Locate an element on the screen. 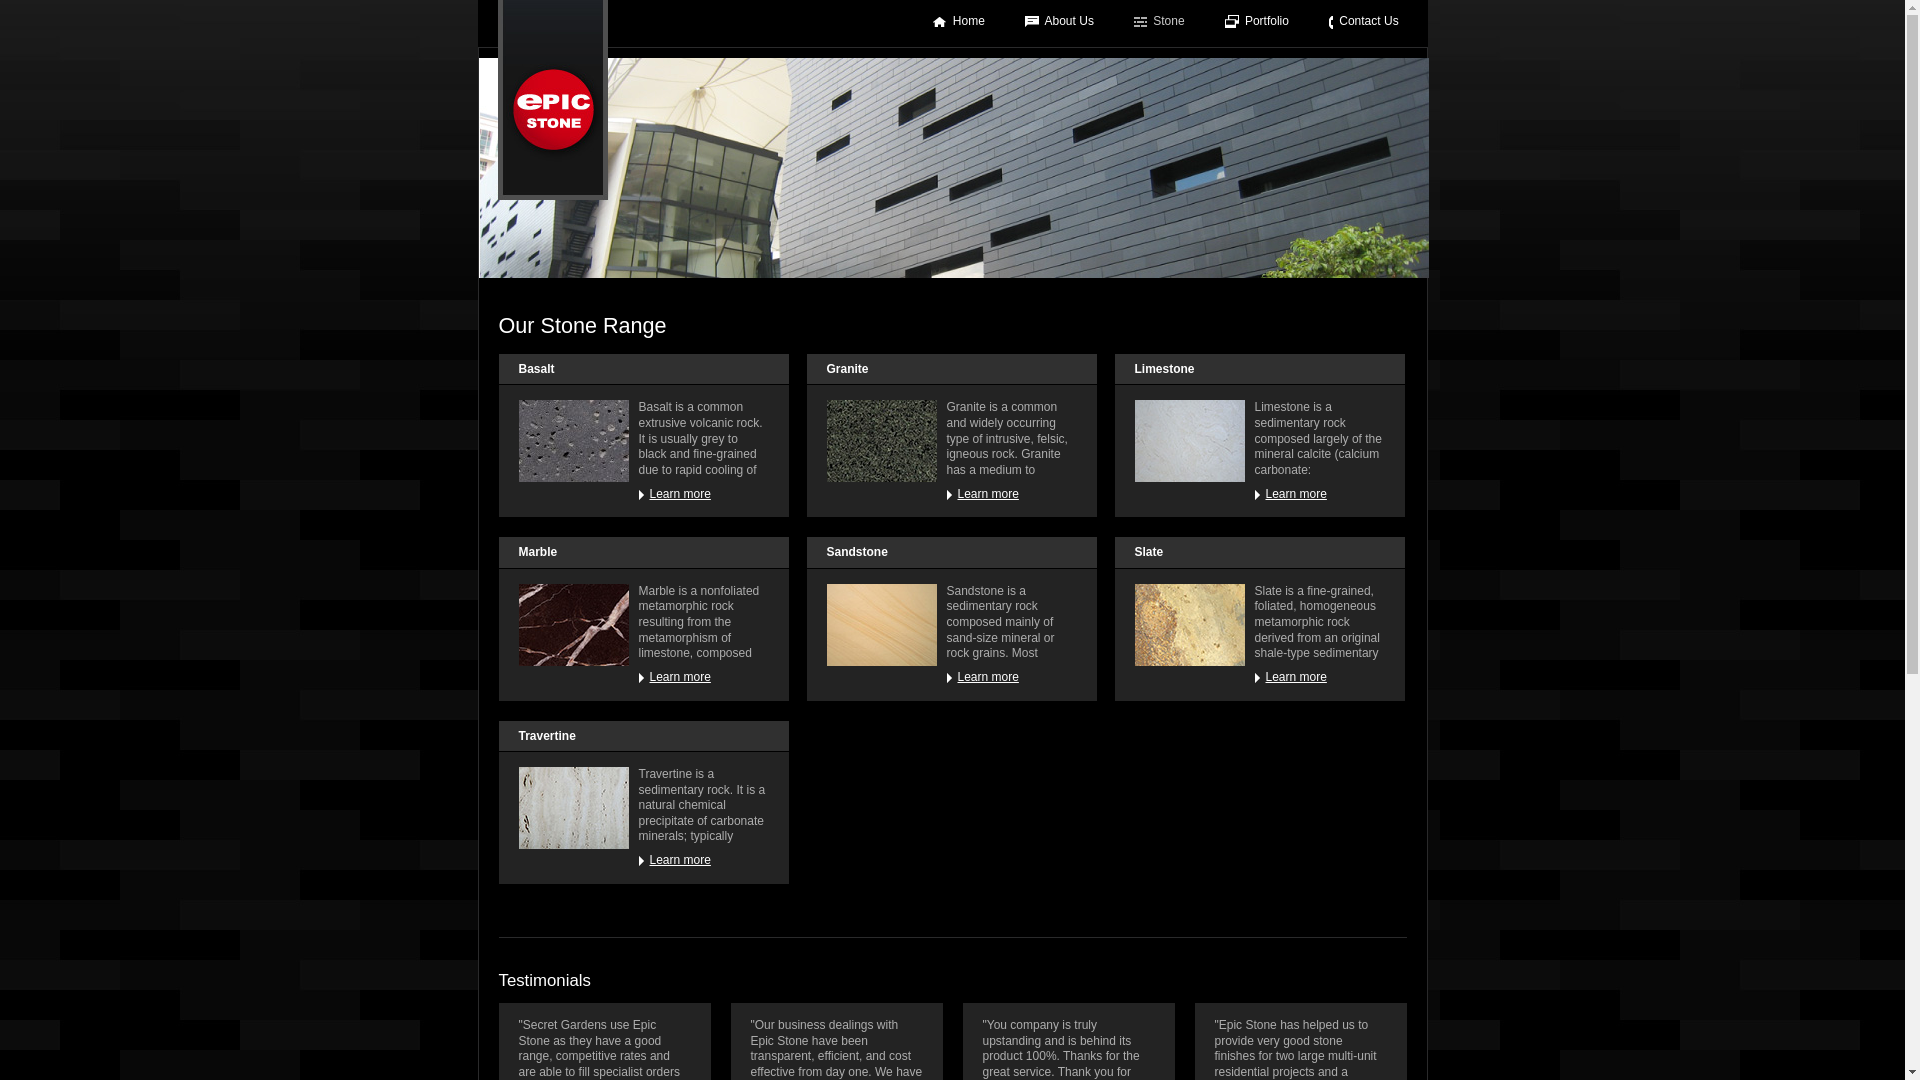 The height and width of the screenshot is (1080, 1920). Contact Us is located at coordinates (1364, 21).